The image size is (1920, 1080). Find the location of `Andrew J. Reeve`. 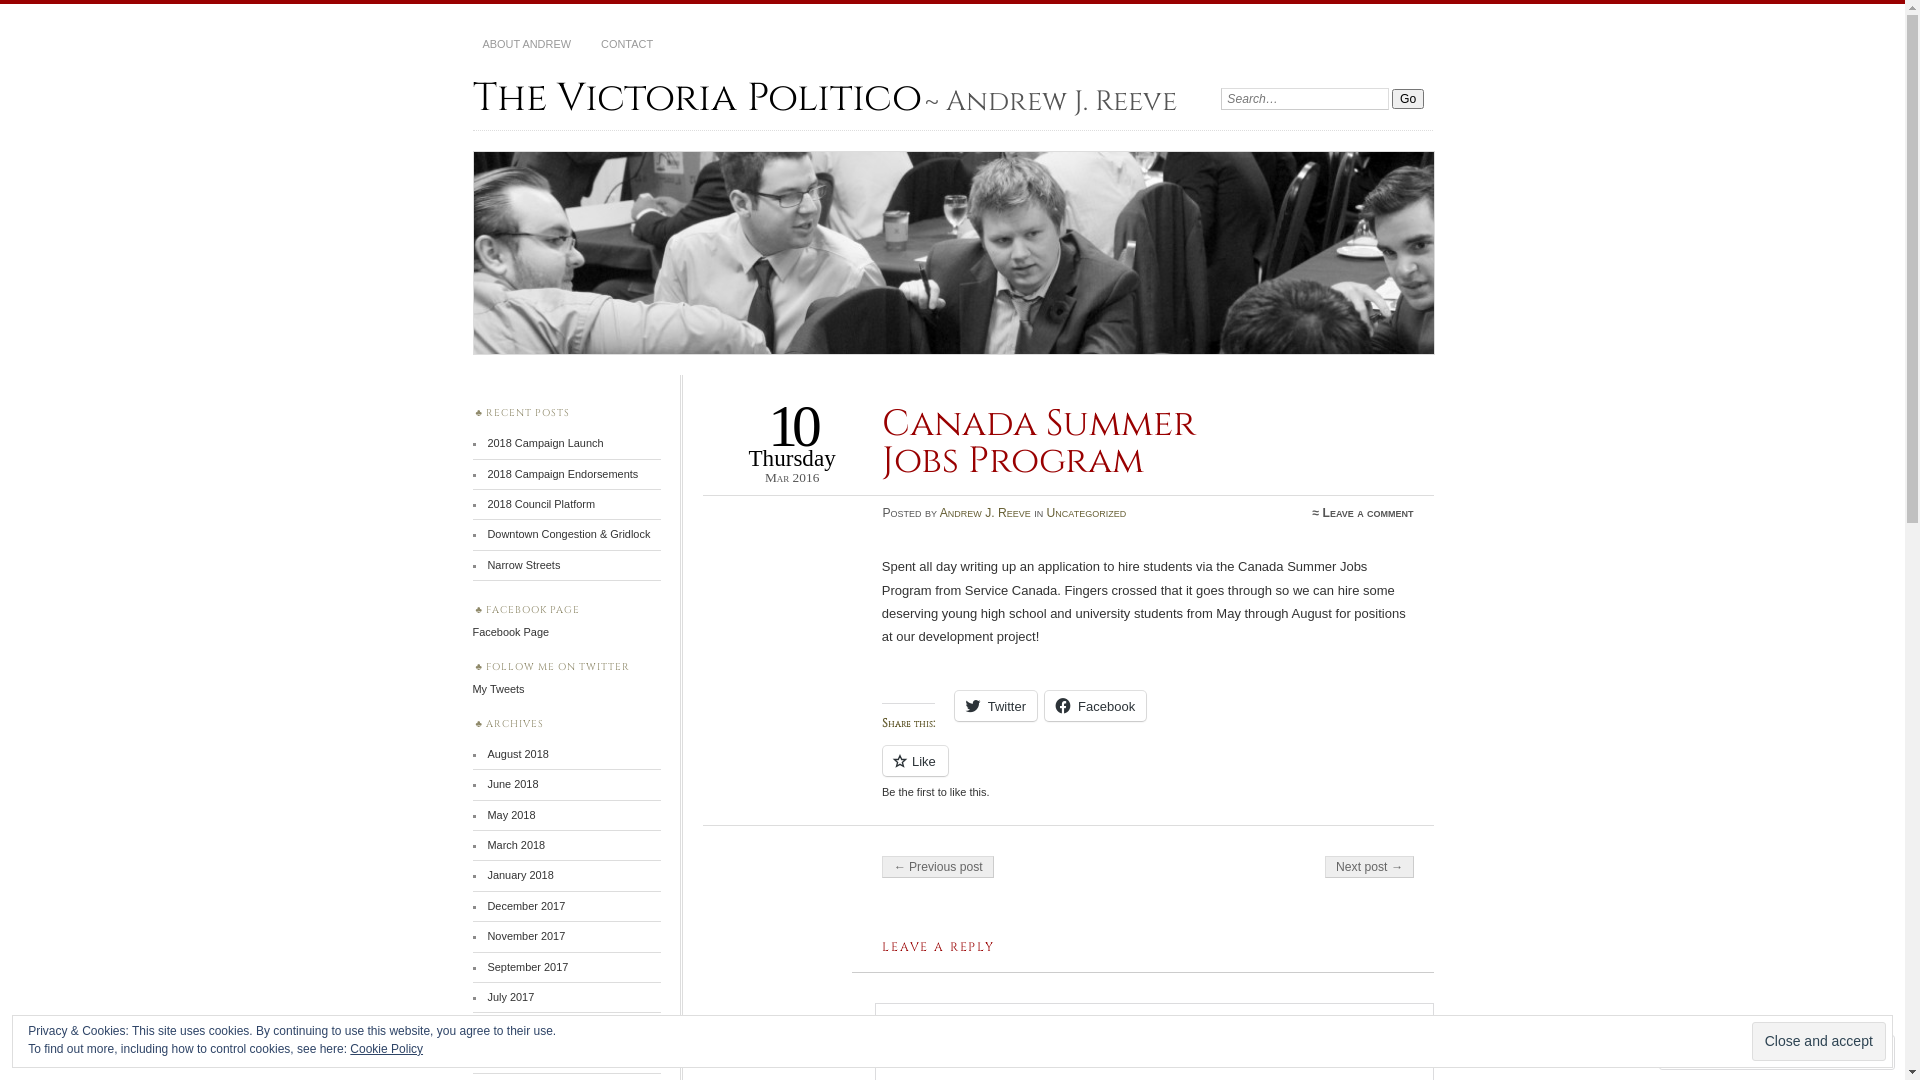

Andrew J. Reeve is located at coordinates (986, 513).